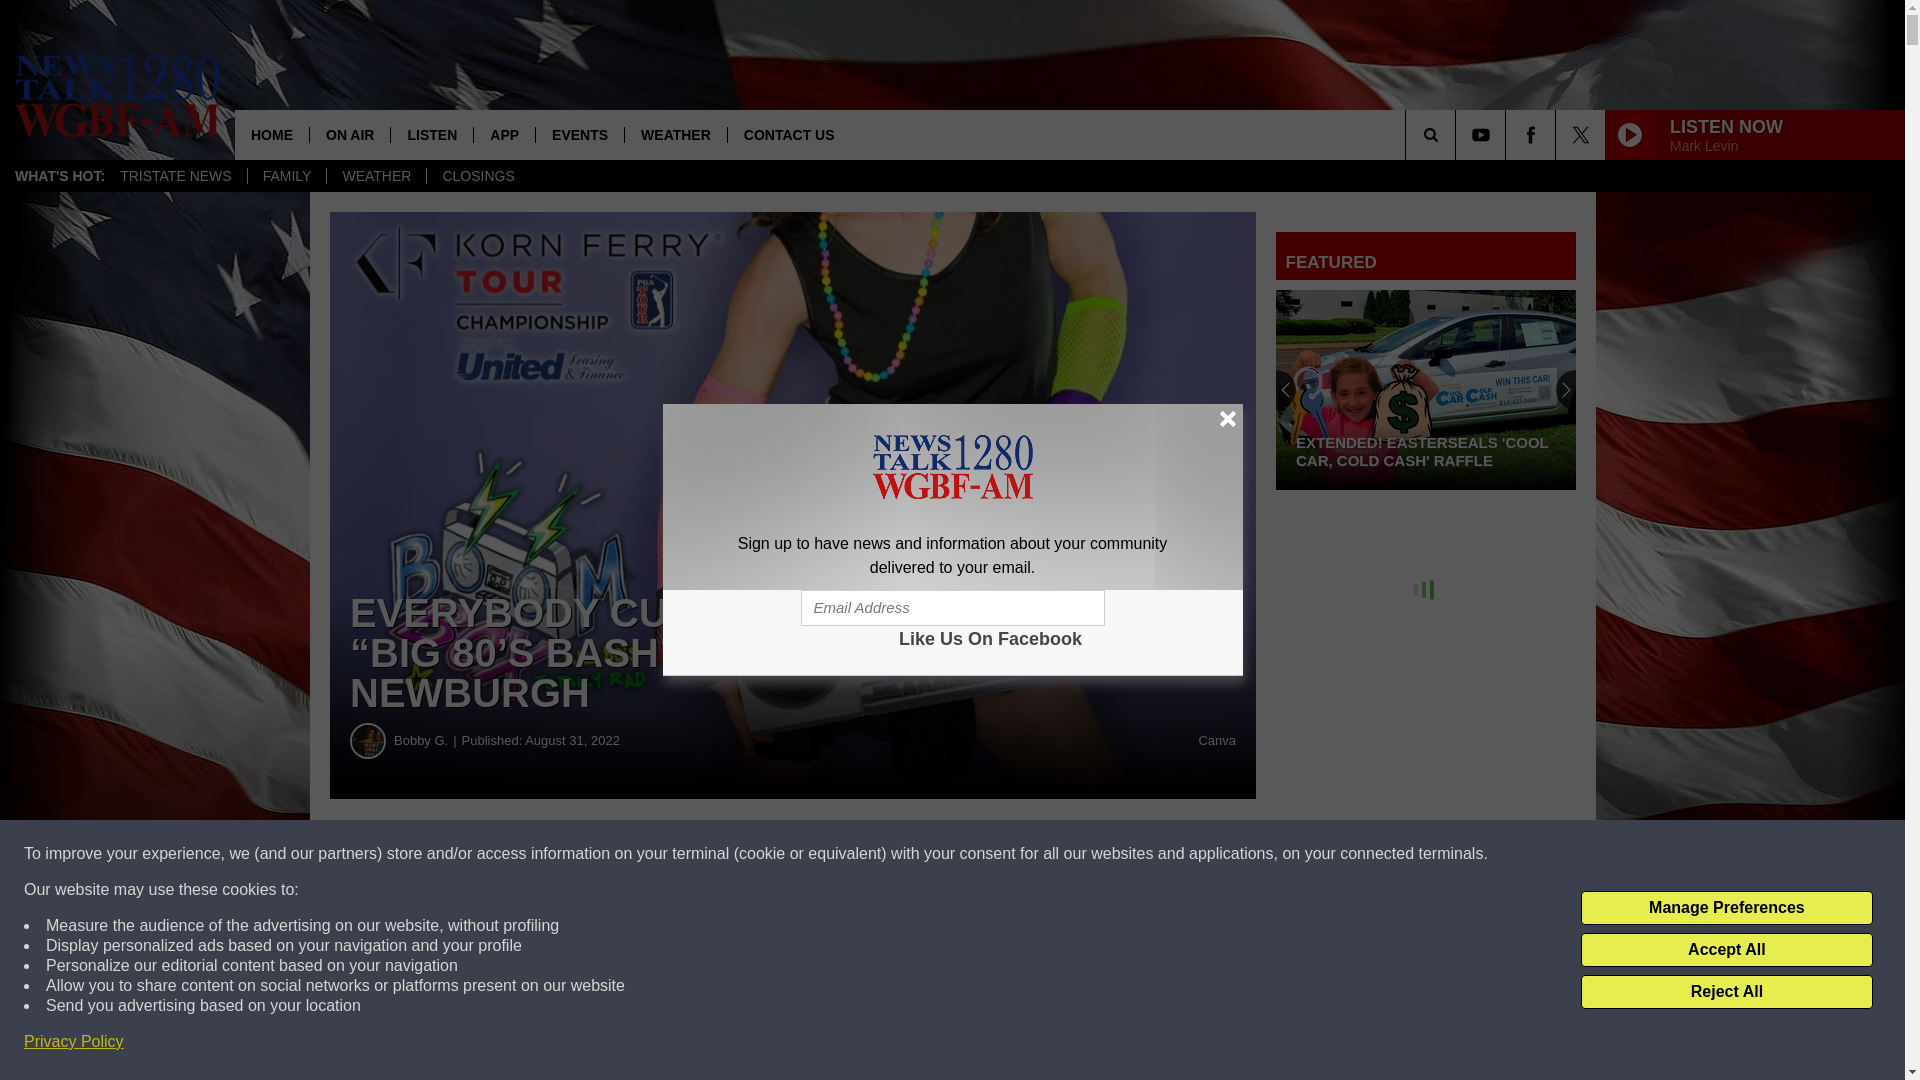 The height and width of the screenshot is (1080, 1920). Describe the element at coordinates (175, 176) in the screenshot. I see `TRISTATE NEWS` at that location.